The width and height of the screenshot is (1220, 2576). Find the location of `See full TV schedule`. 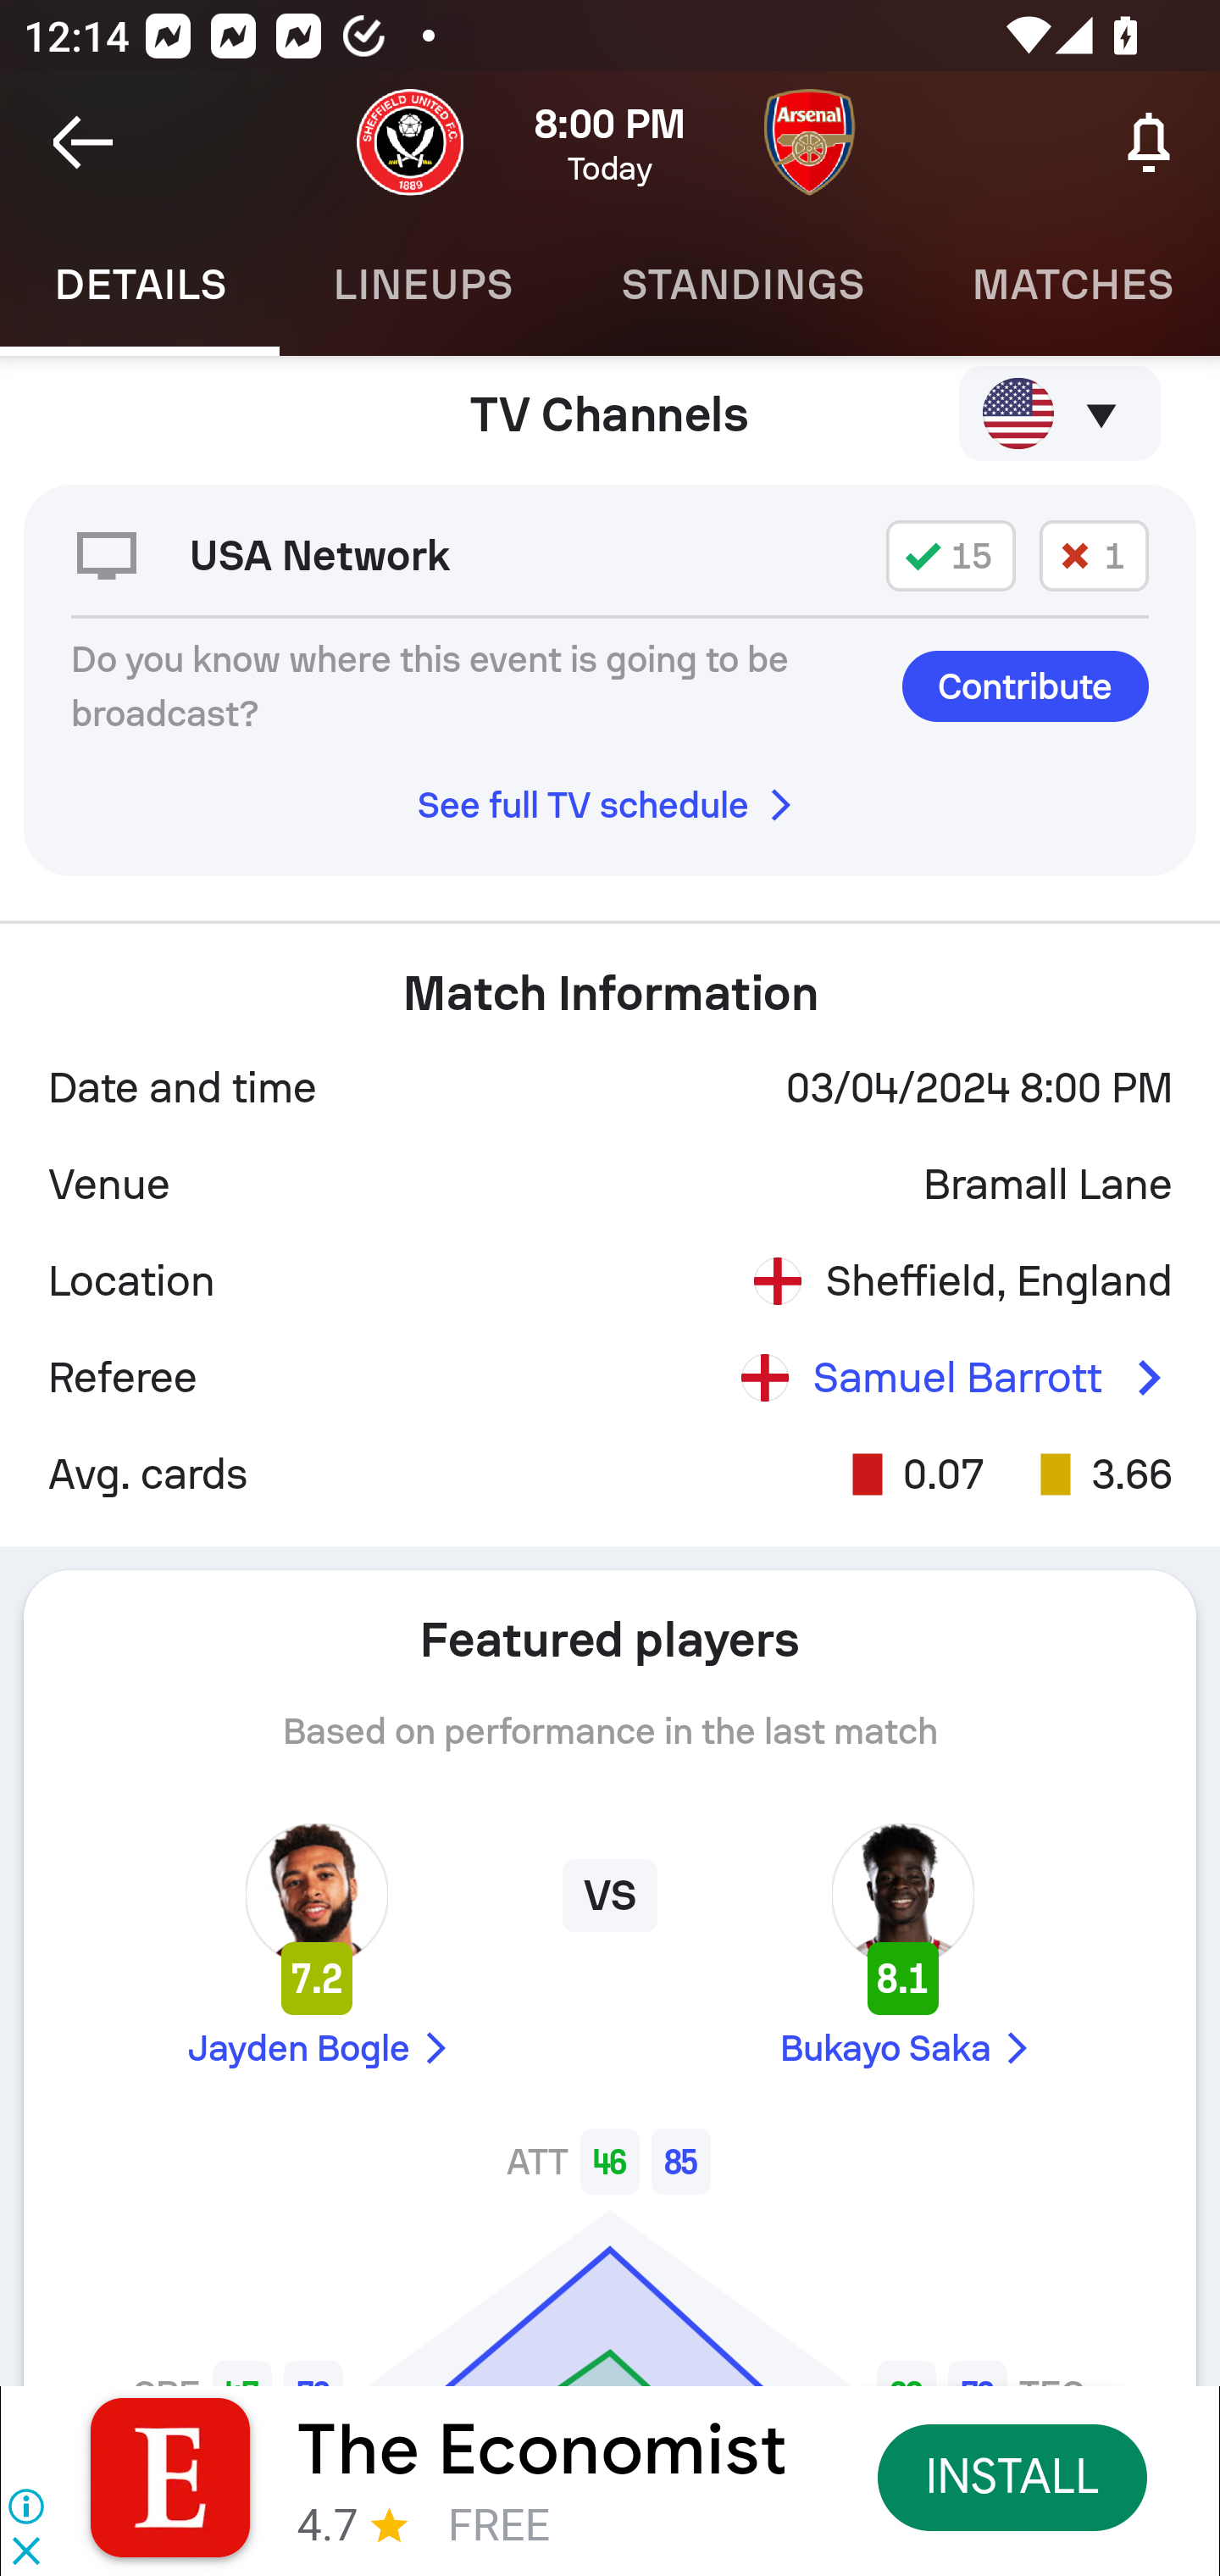

See full TV schedule is located at coordinates (610, 805).